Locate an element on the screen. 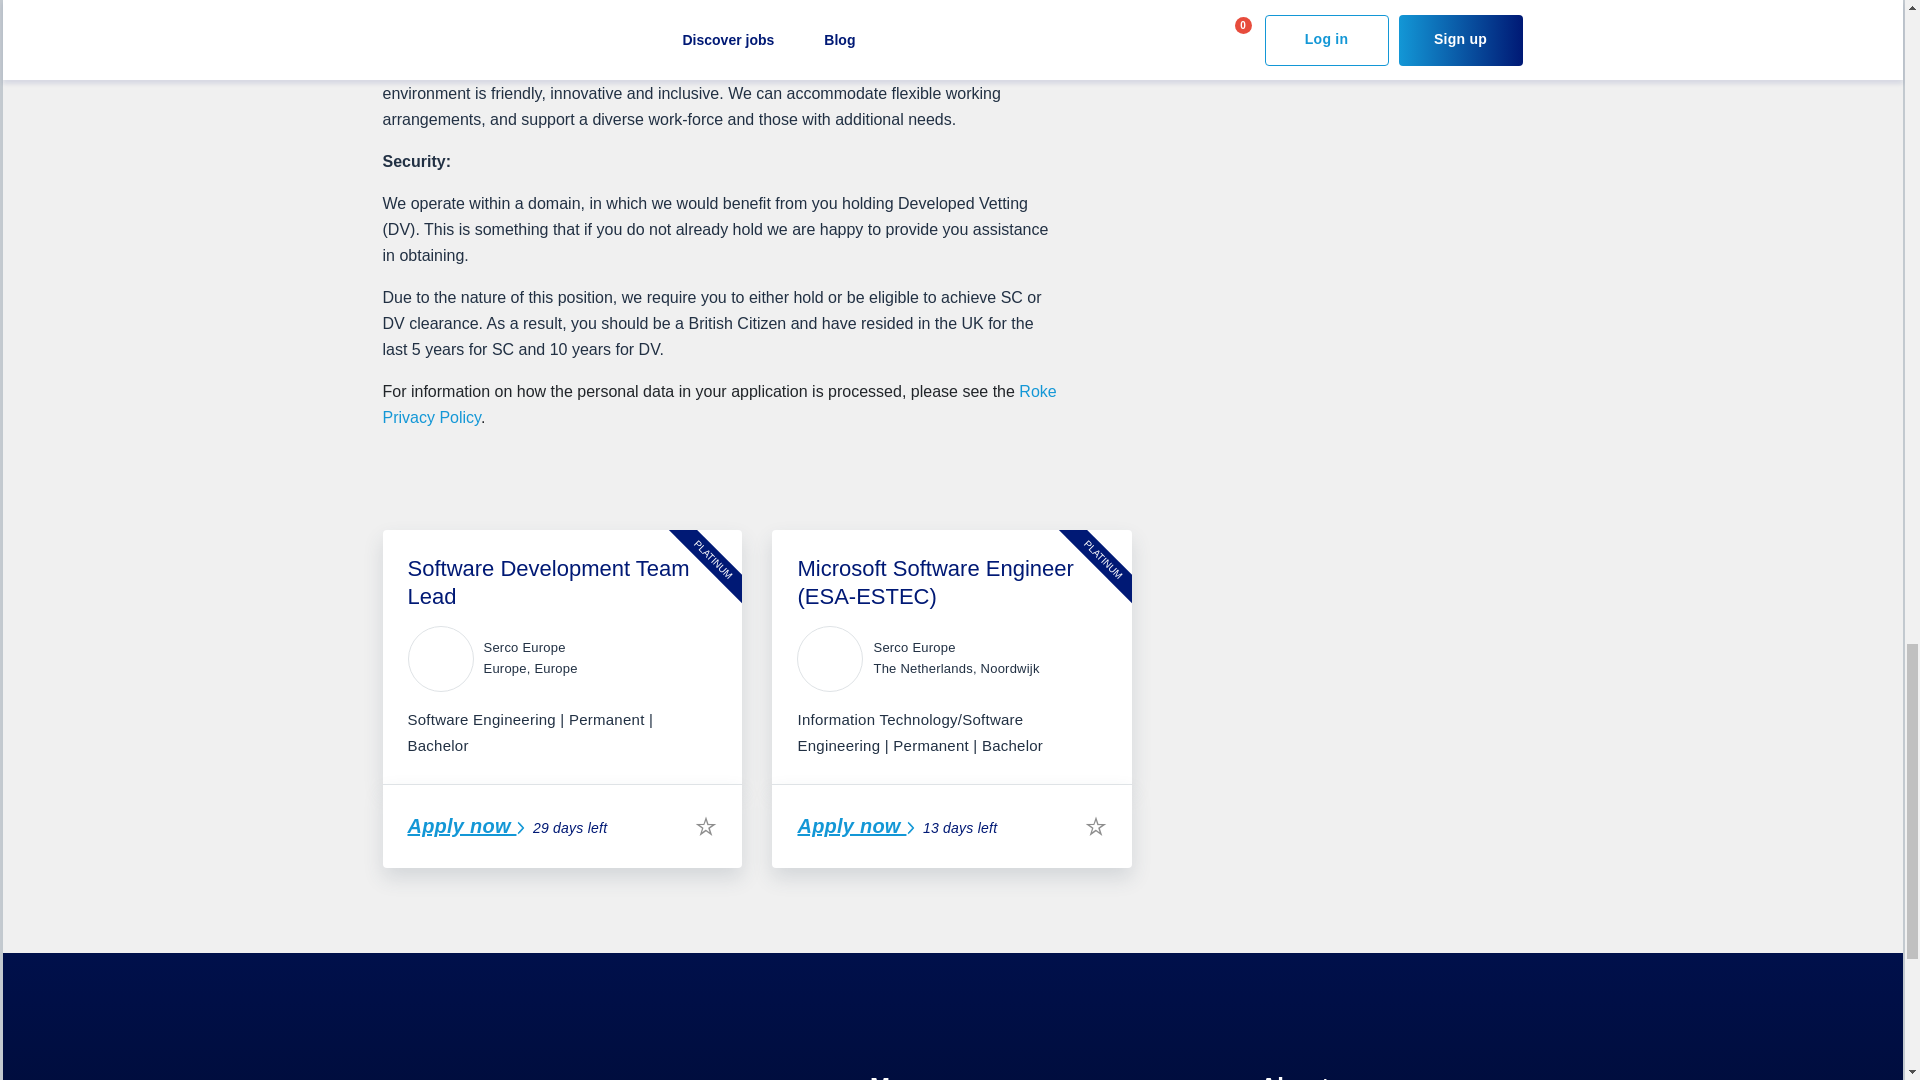  Roke Privacy Policy is located at coordinates (719, 404).